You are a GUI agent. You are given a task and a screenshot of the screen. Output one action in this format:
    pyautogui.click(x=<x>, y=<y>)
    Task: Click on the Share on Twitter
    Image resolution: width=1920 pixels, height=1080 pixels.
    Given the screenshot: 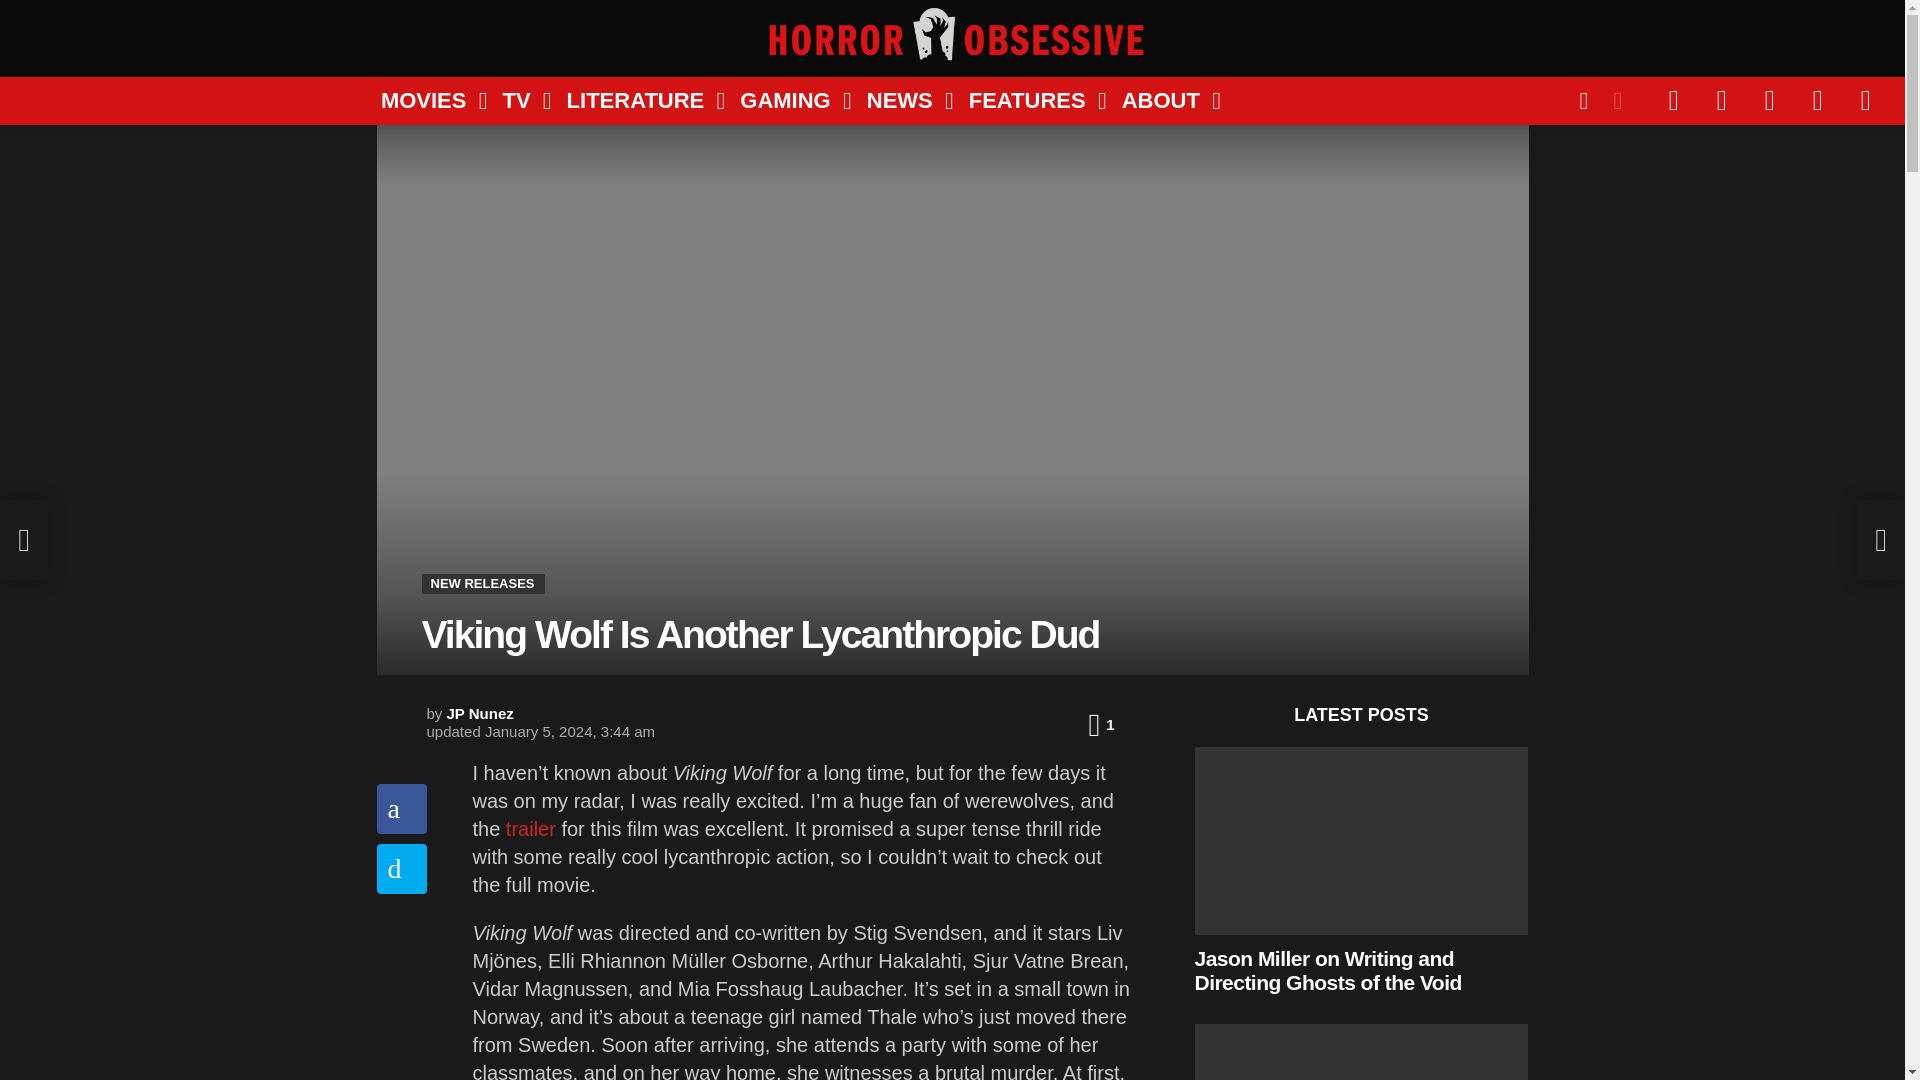 What is the action you would take?
    pyautogui.click(x=401, y=868)
    